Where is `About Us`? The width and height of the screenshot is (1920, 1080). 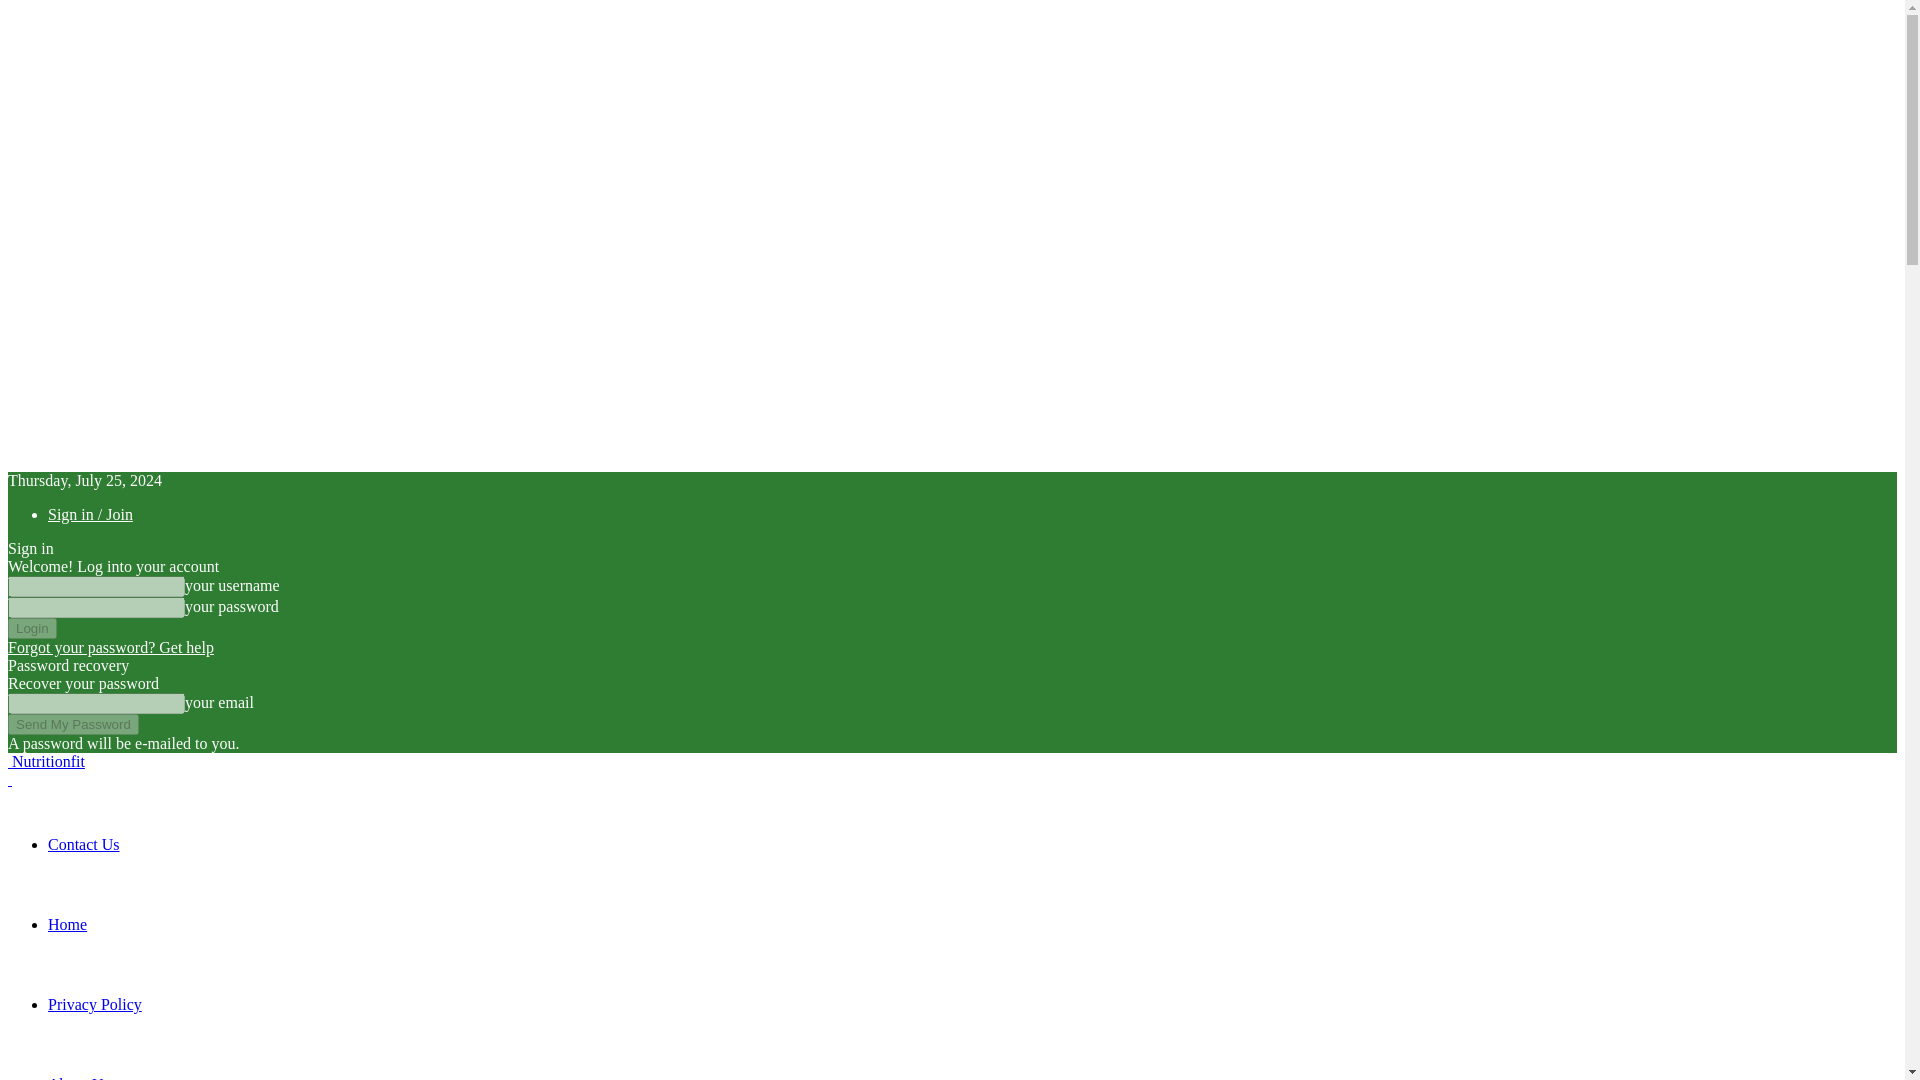 About Us is located at coordinates (78, 1078).